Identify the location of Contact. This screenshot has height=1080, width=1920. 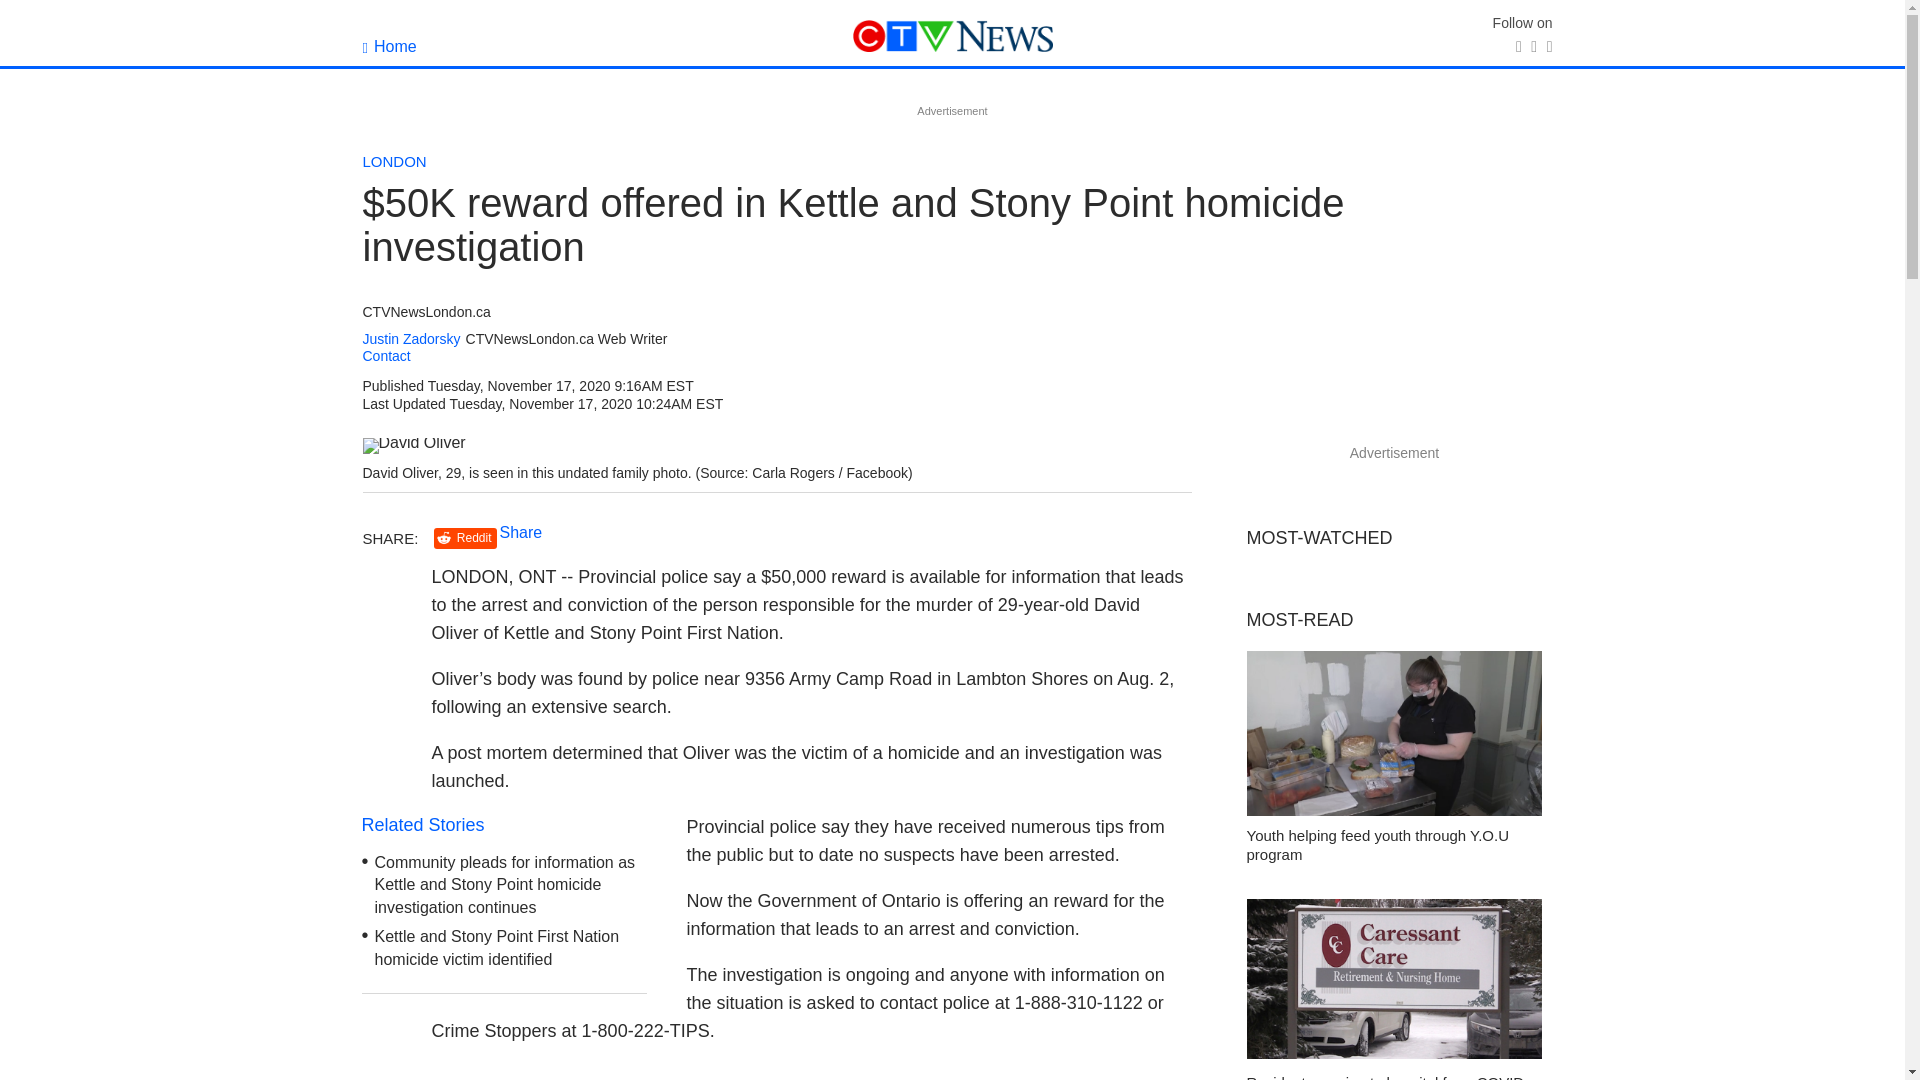
(386, 355).